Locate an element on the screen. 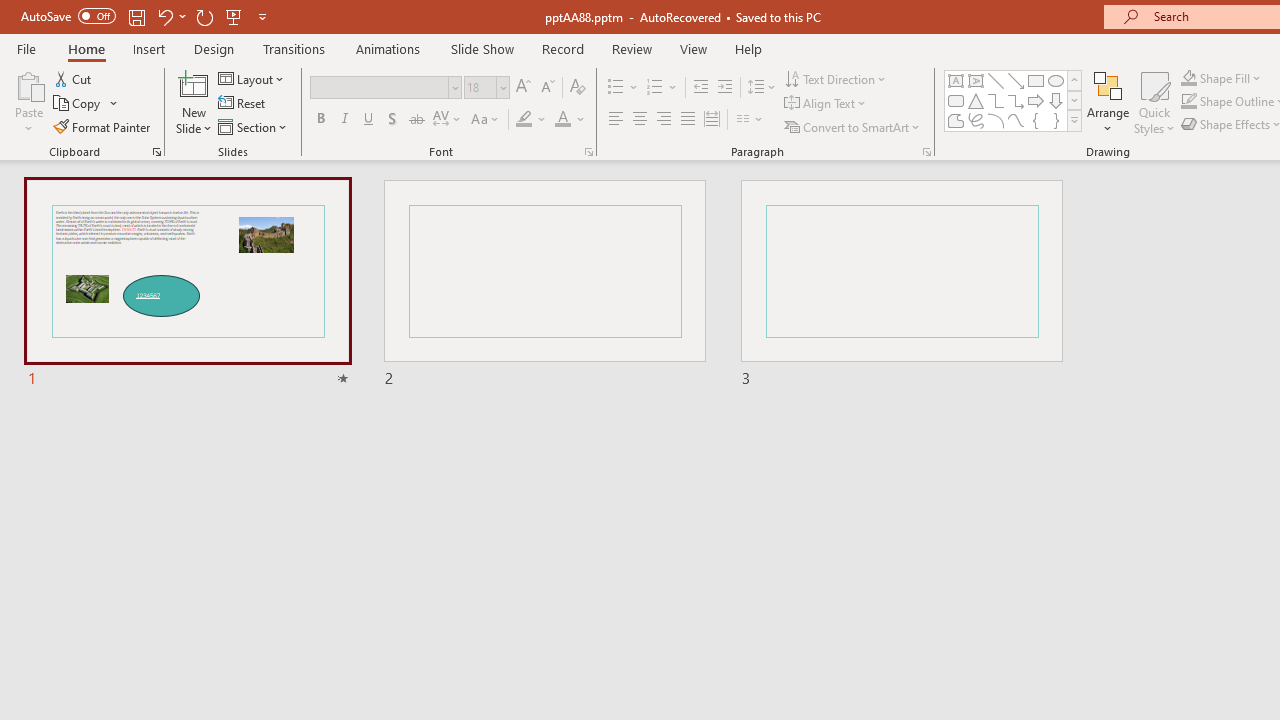 The image size is (1280, 720). Character Spacing is located at coordinates (448, 120).